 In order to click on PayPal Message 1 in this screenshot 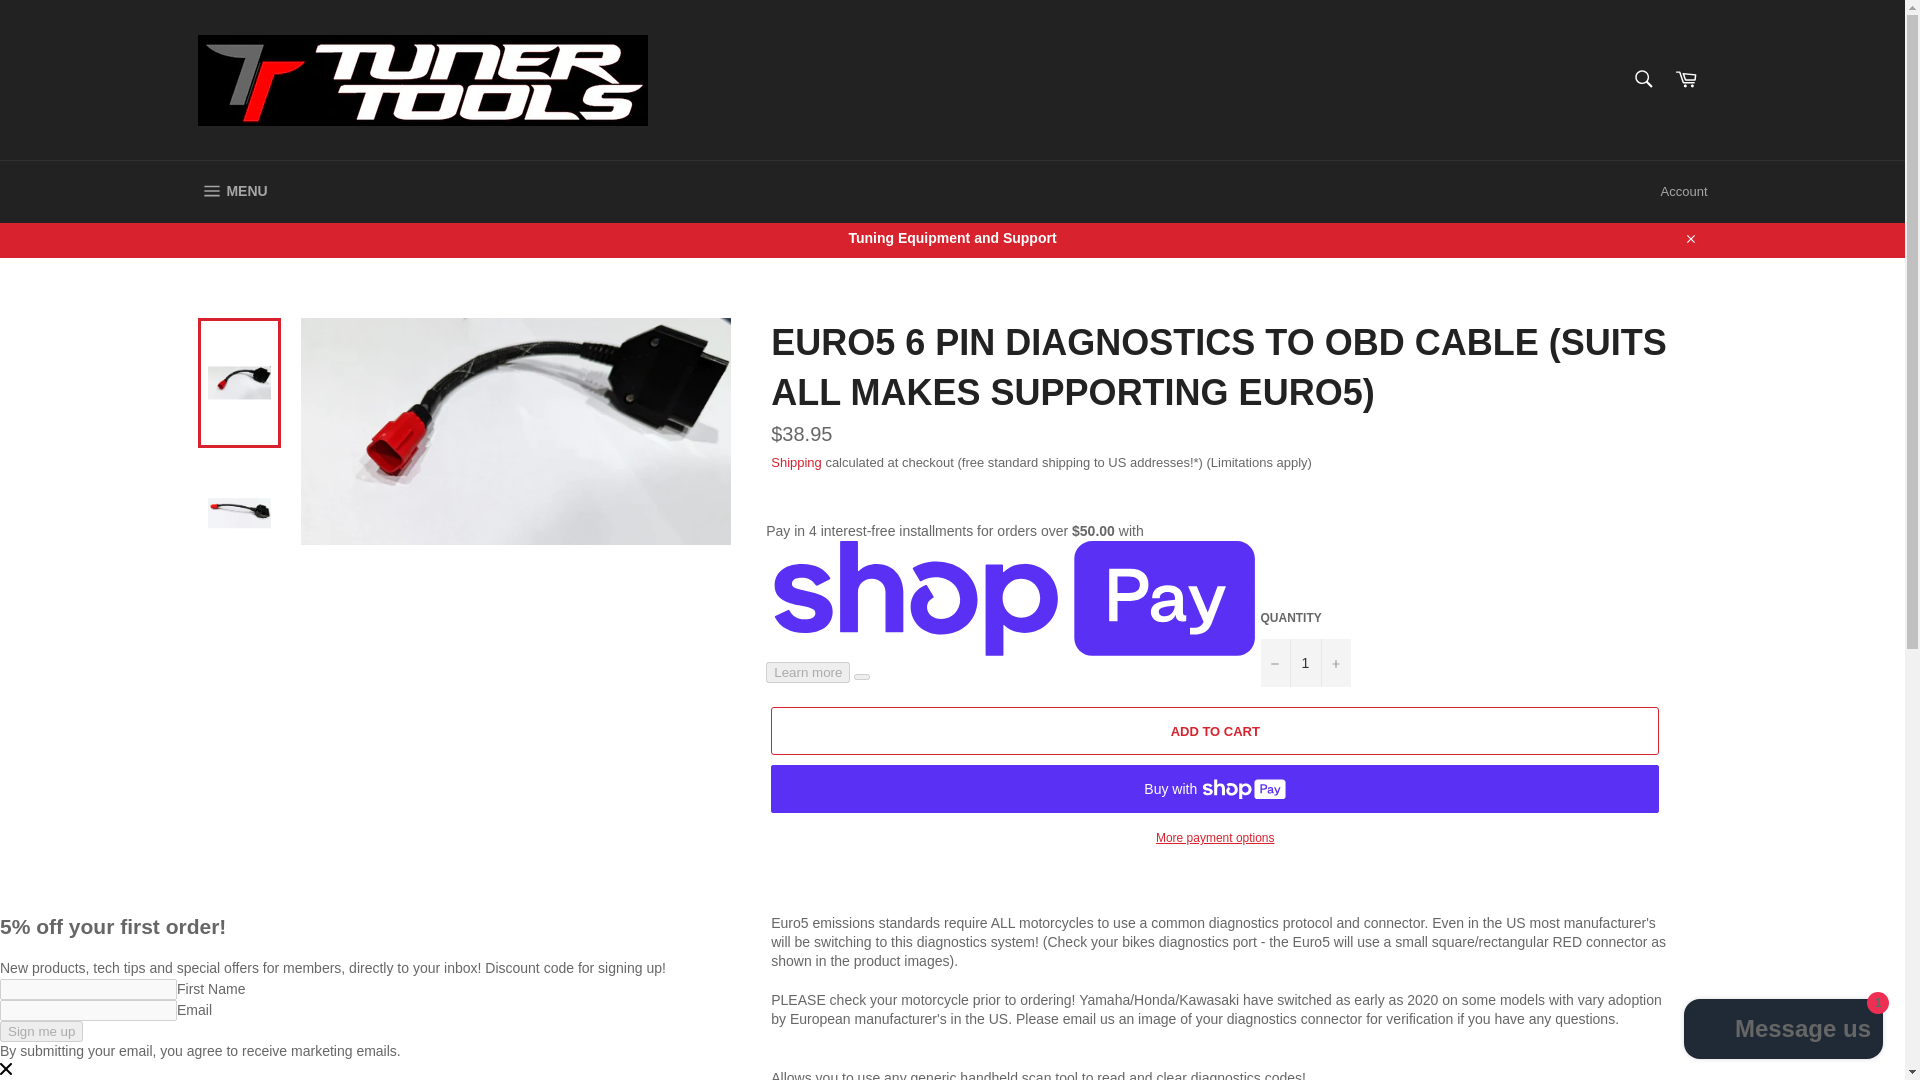, I will do `click(1264, 80)`.